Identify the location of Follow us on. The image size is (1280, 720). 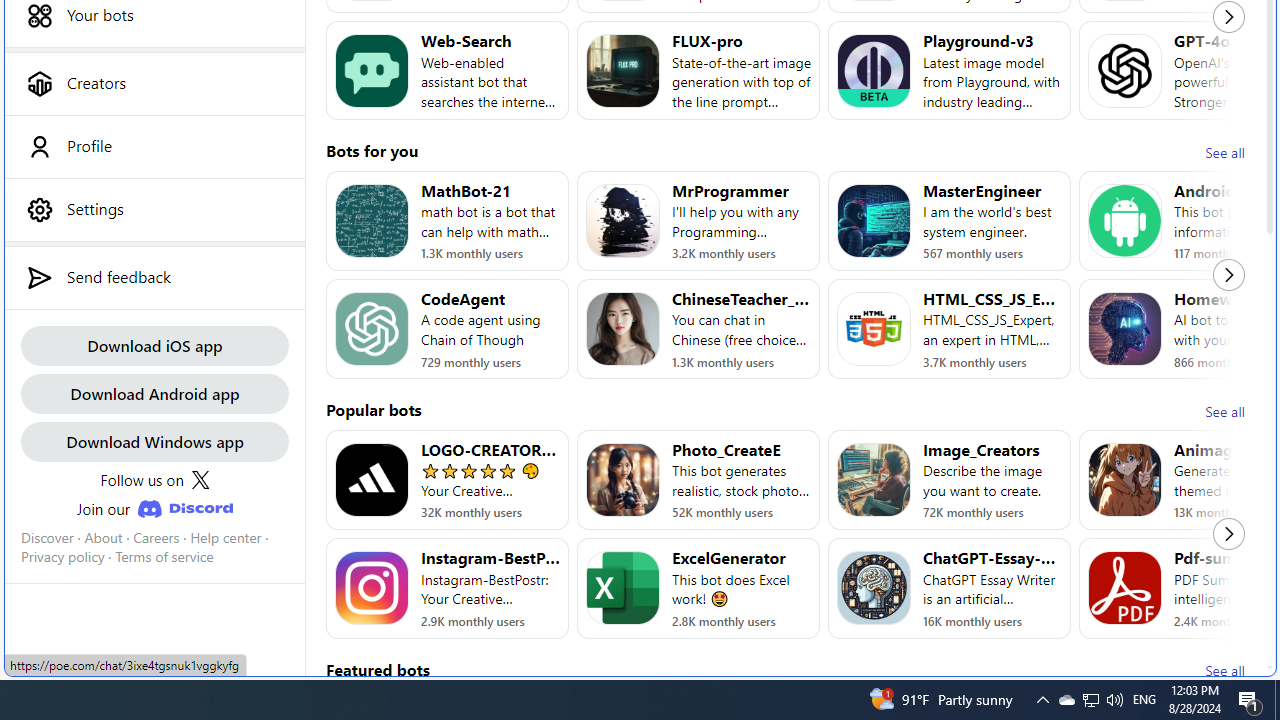
(154, 480).